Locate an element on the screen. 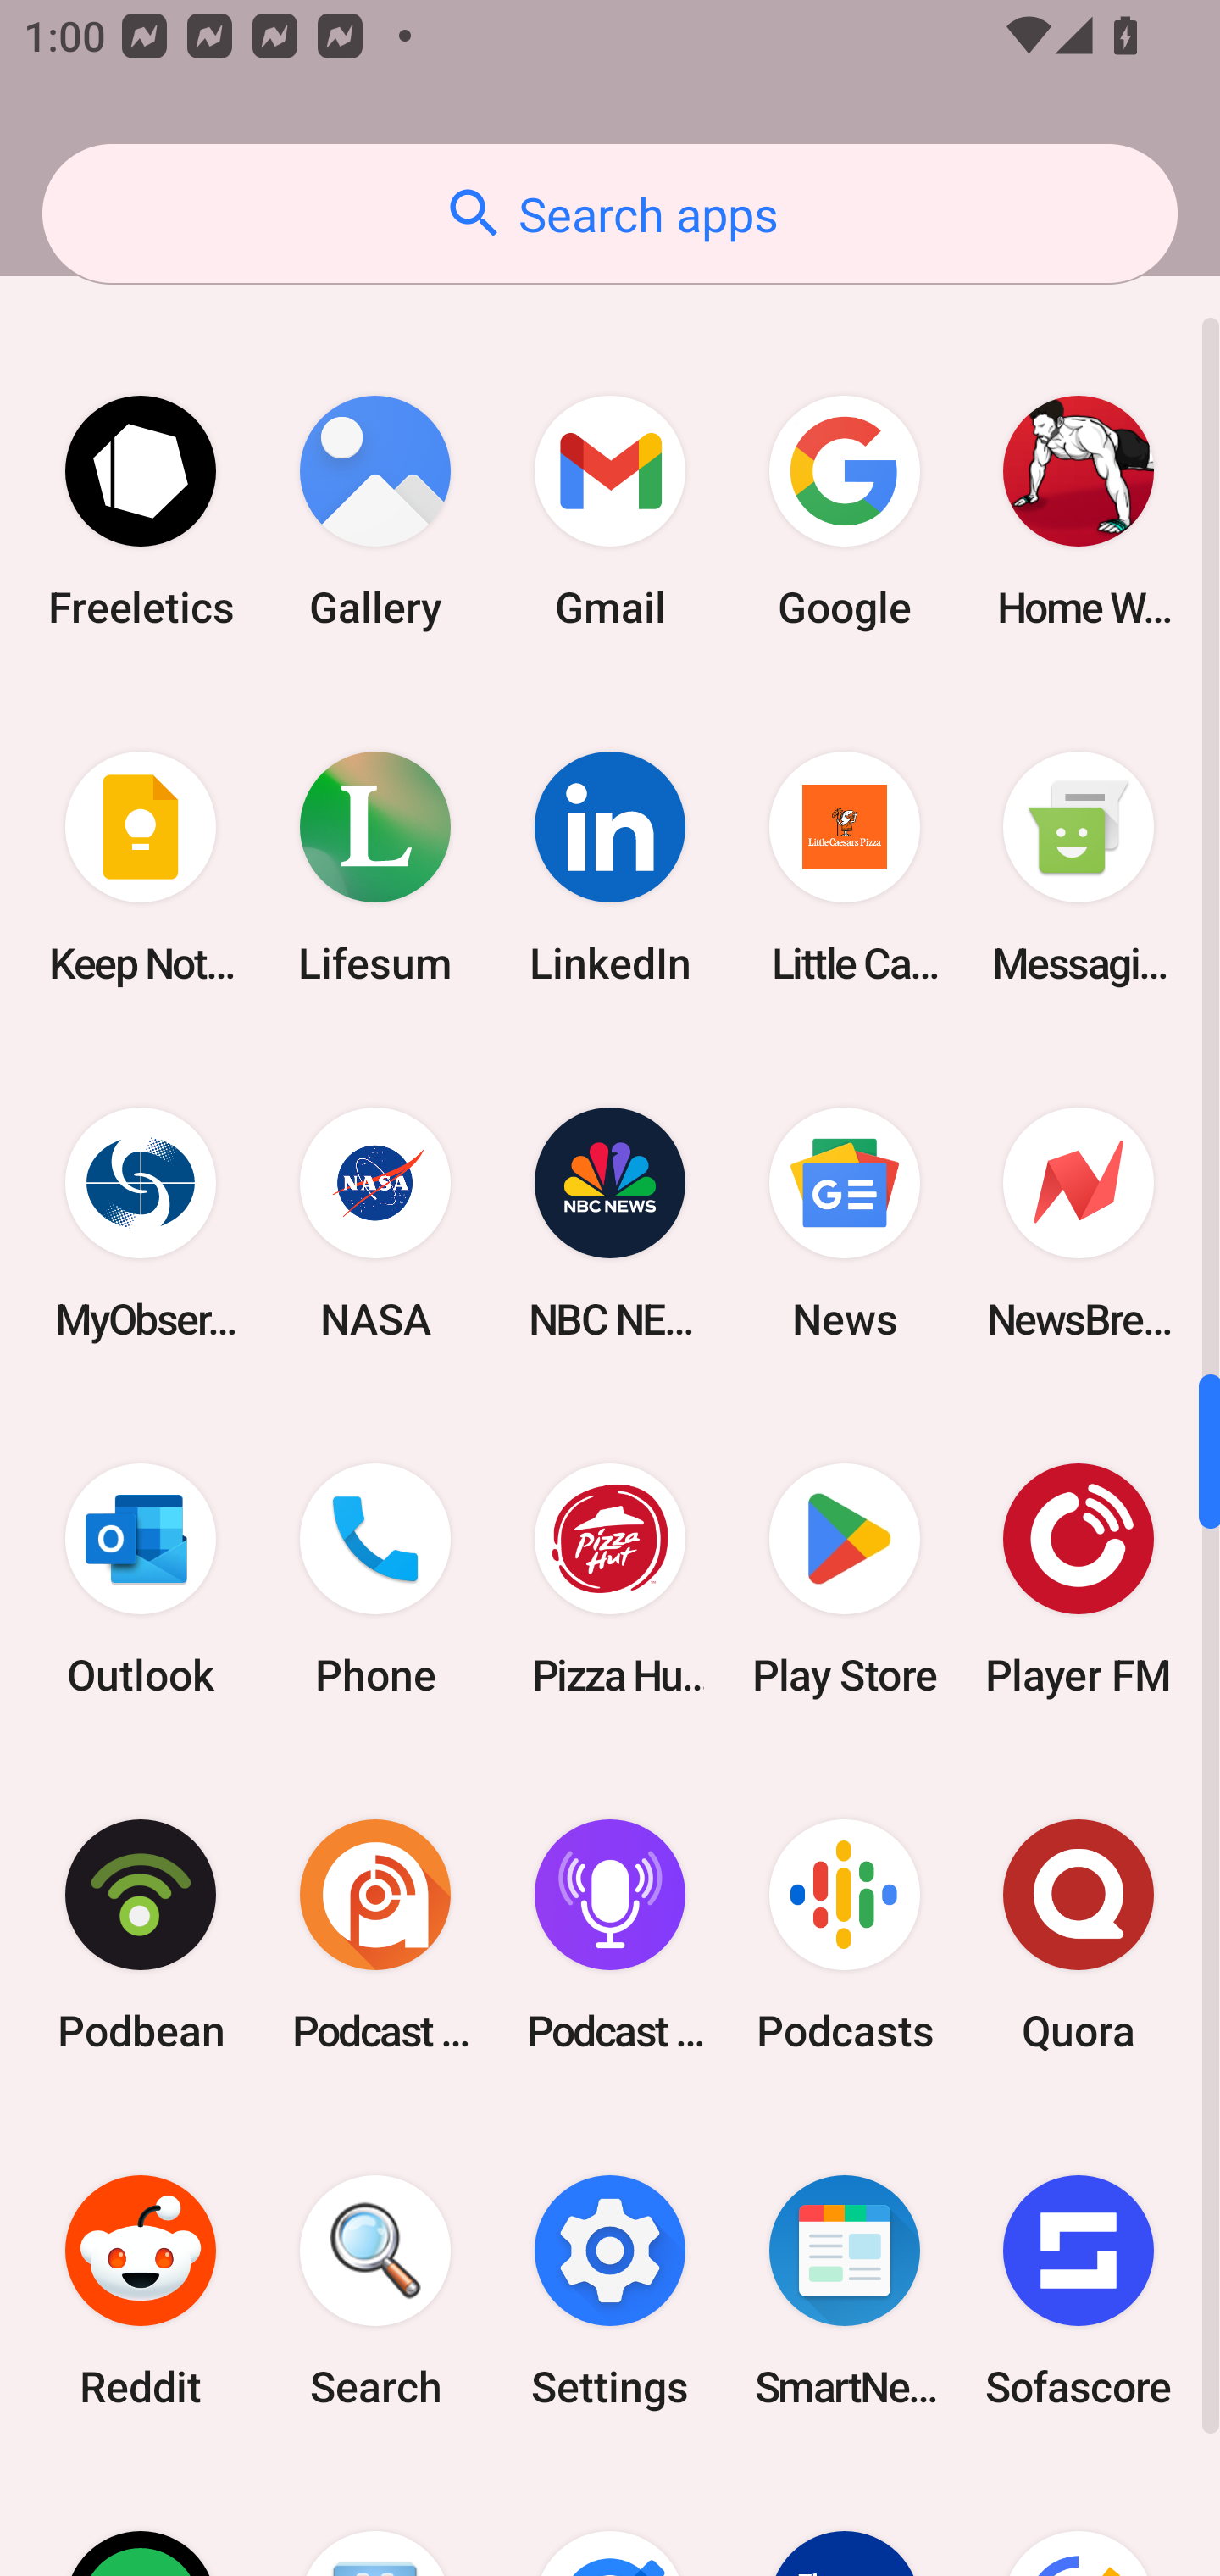 This screenshot has height=2576, width=1220. LinkedIn is located at coordinates (610, 868).